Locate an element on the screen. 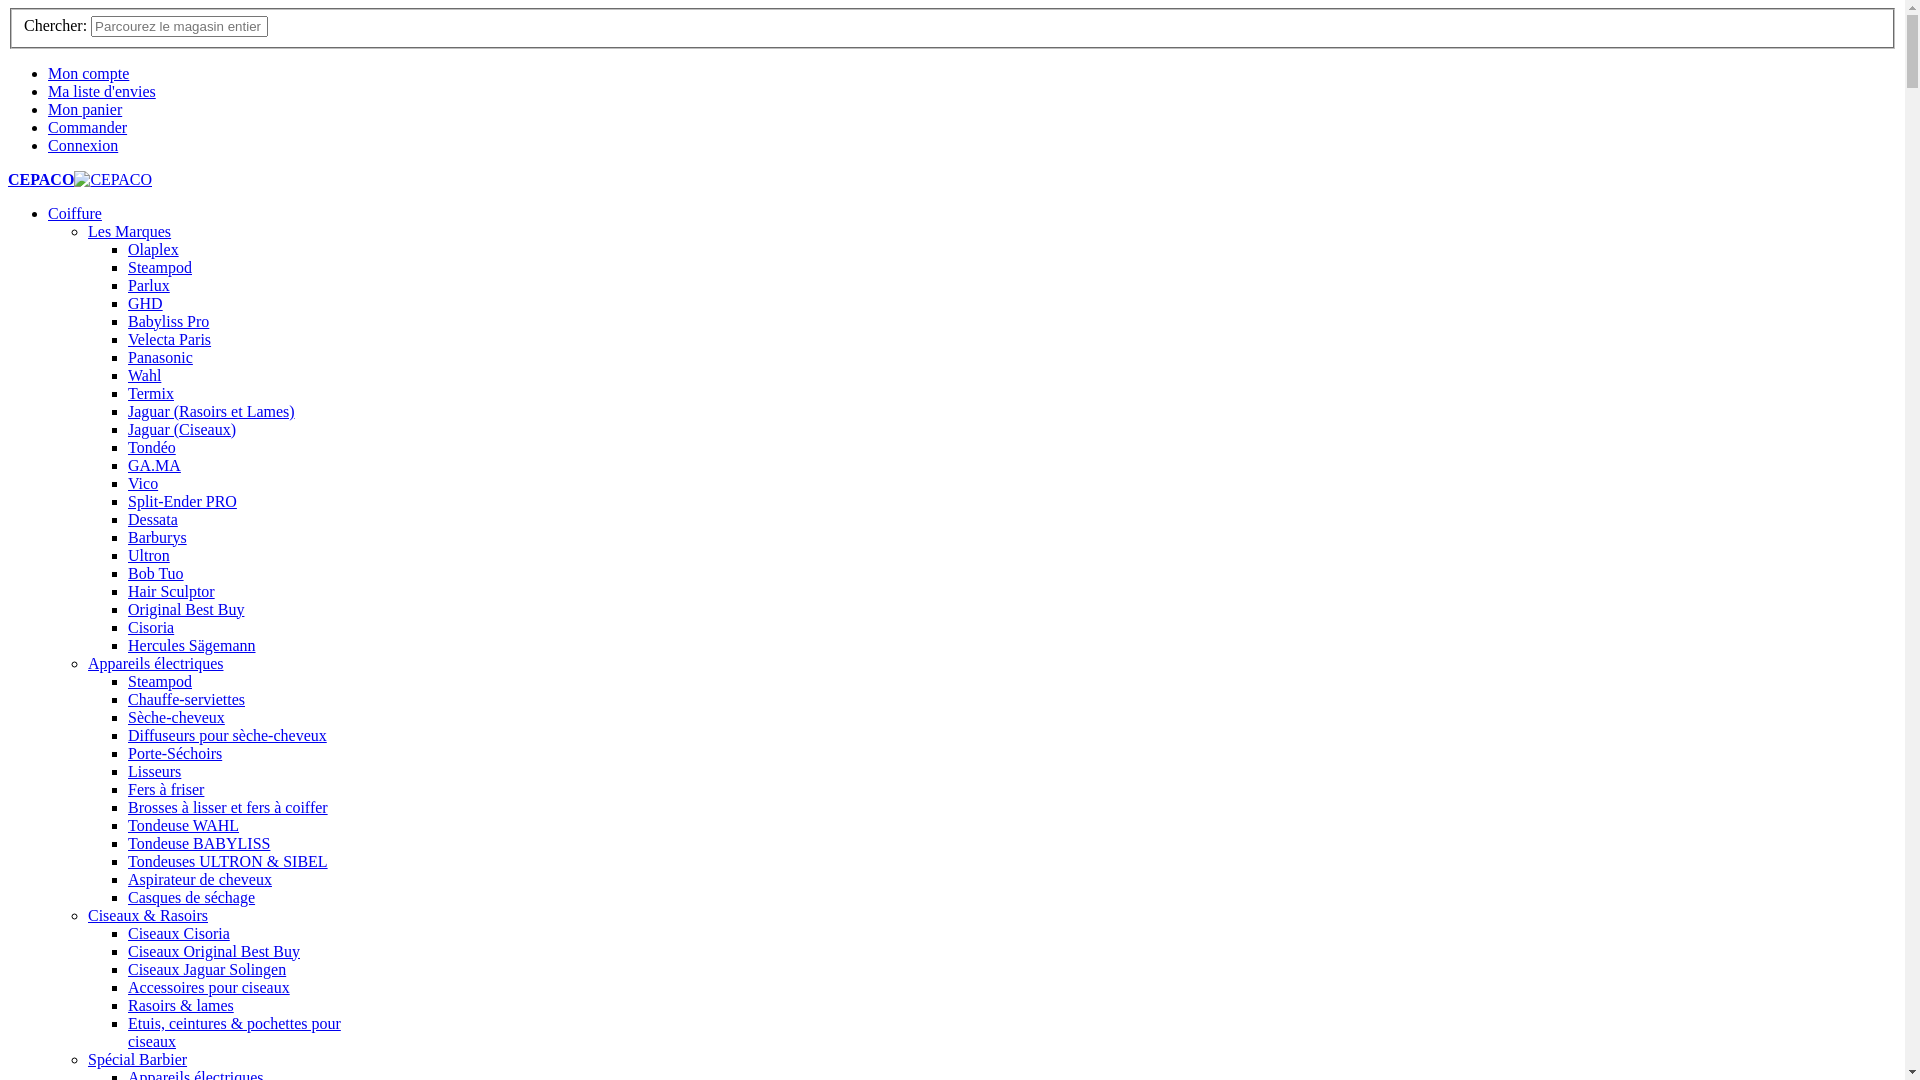  Olaplex is located at coordinates (154, 250).